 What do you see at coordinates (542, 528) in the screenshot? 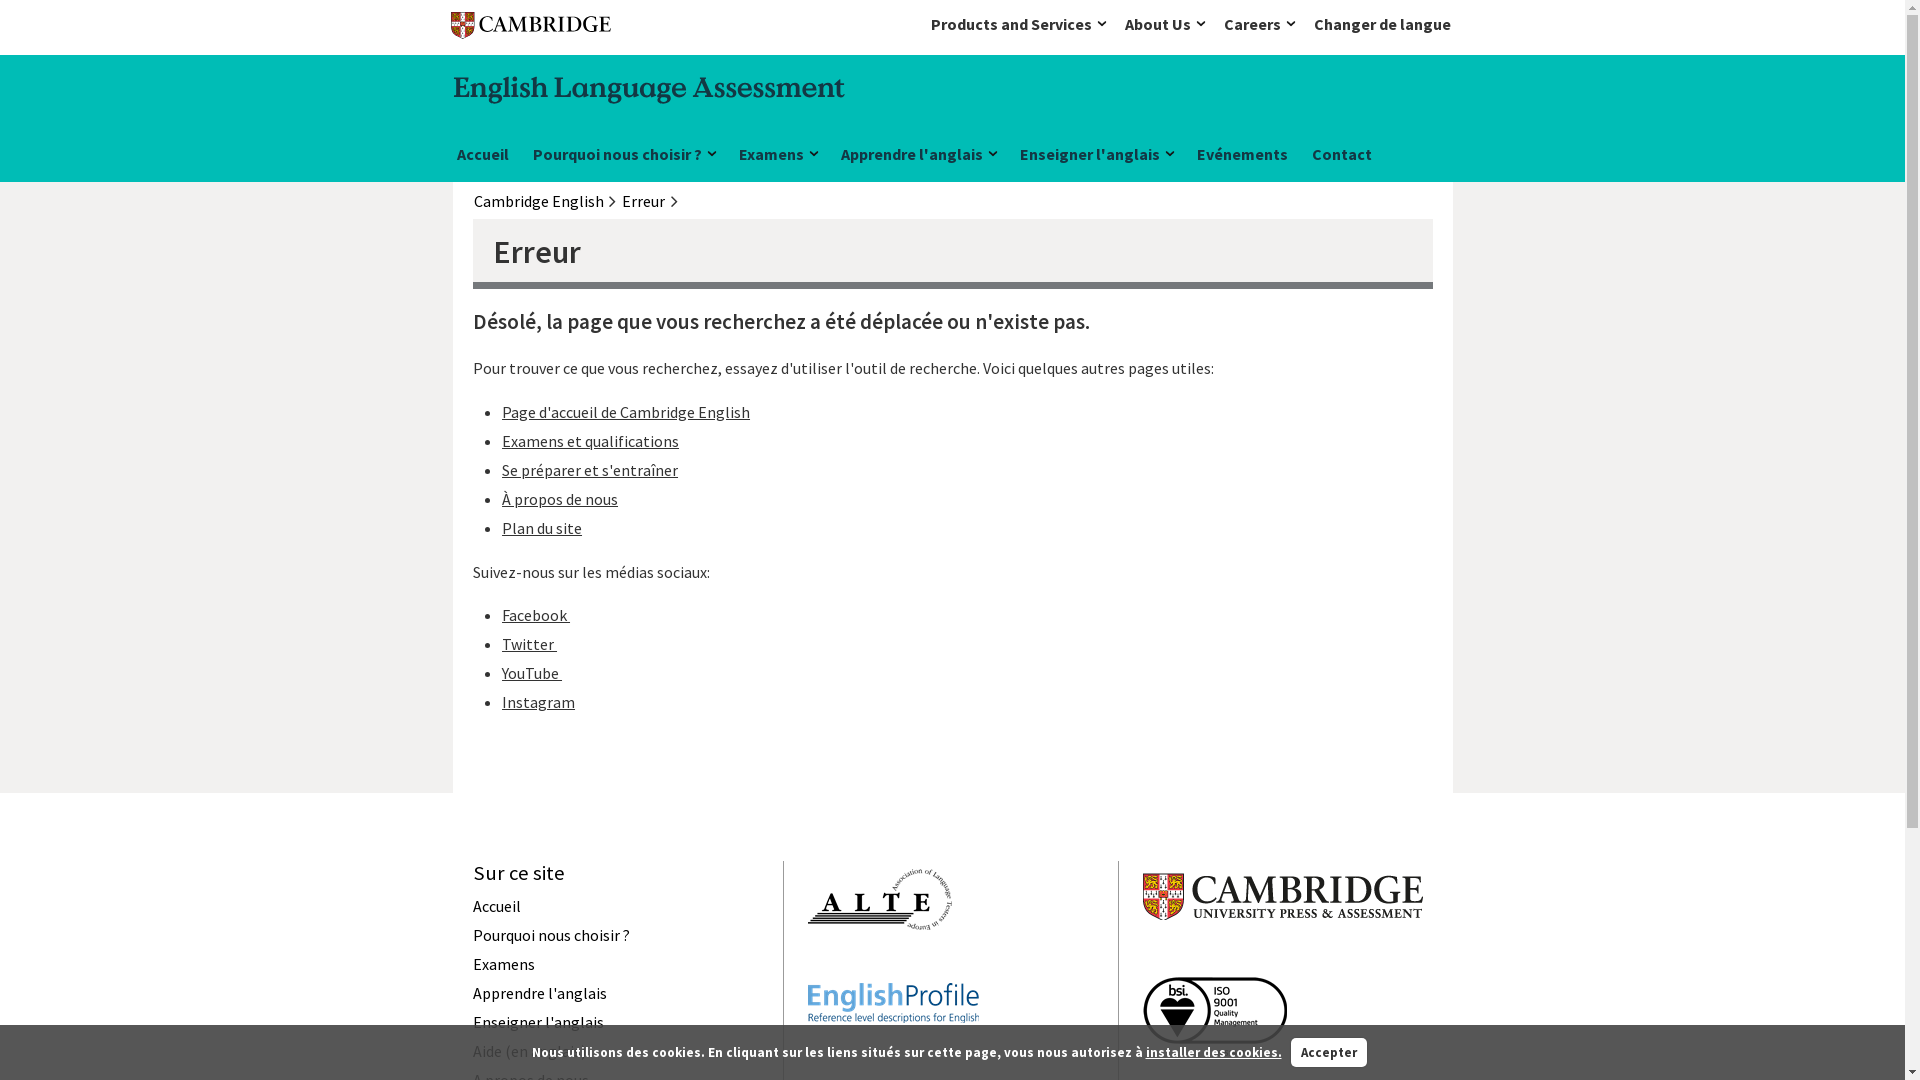
I see `Plan du site` at bounding box center [542, 528].